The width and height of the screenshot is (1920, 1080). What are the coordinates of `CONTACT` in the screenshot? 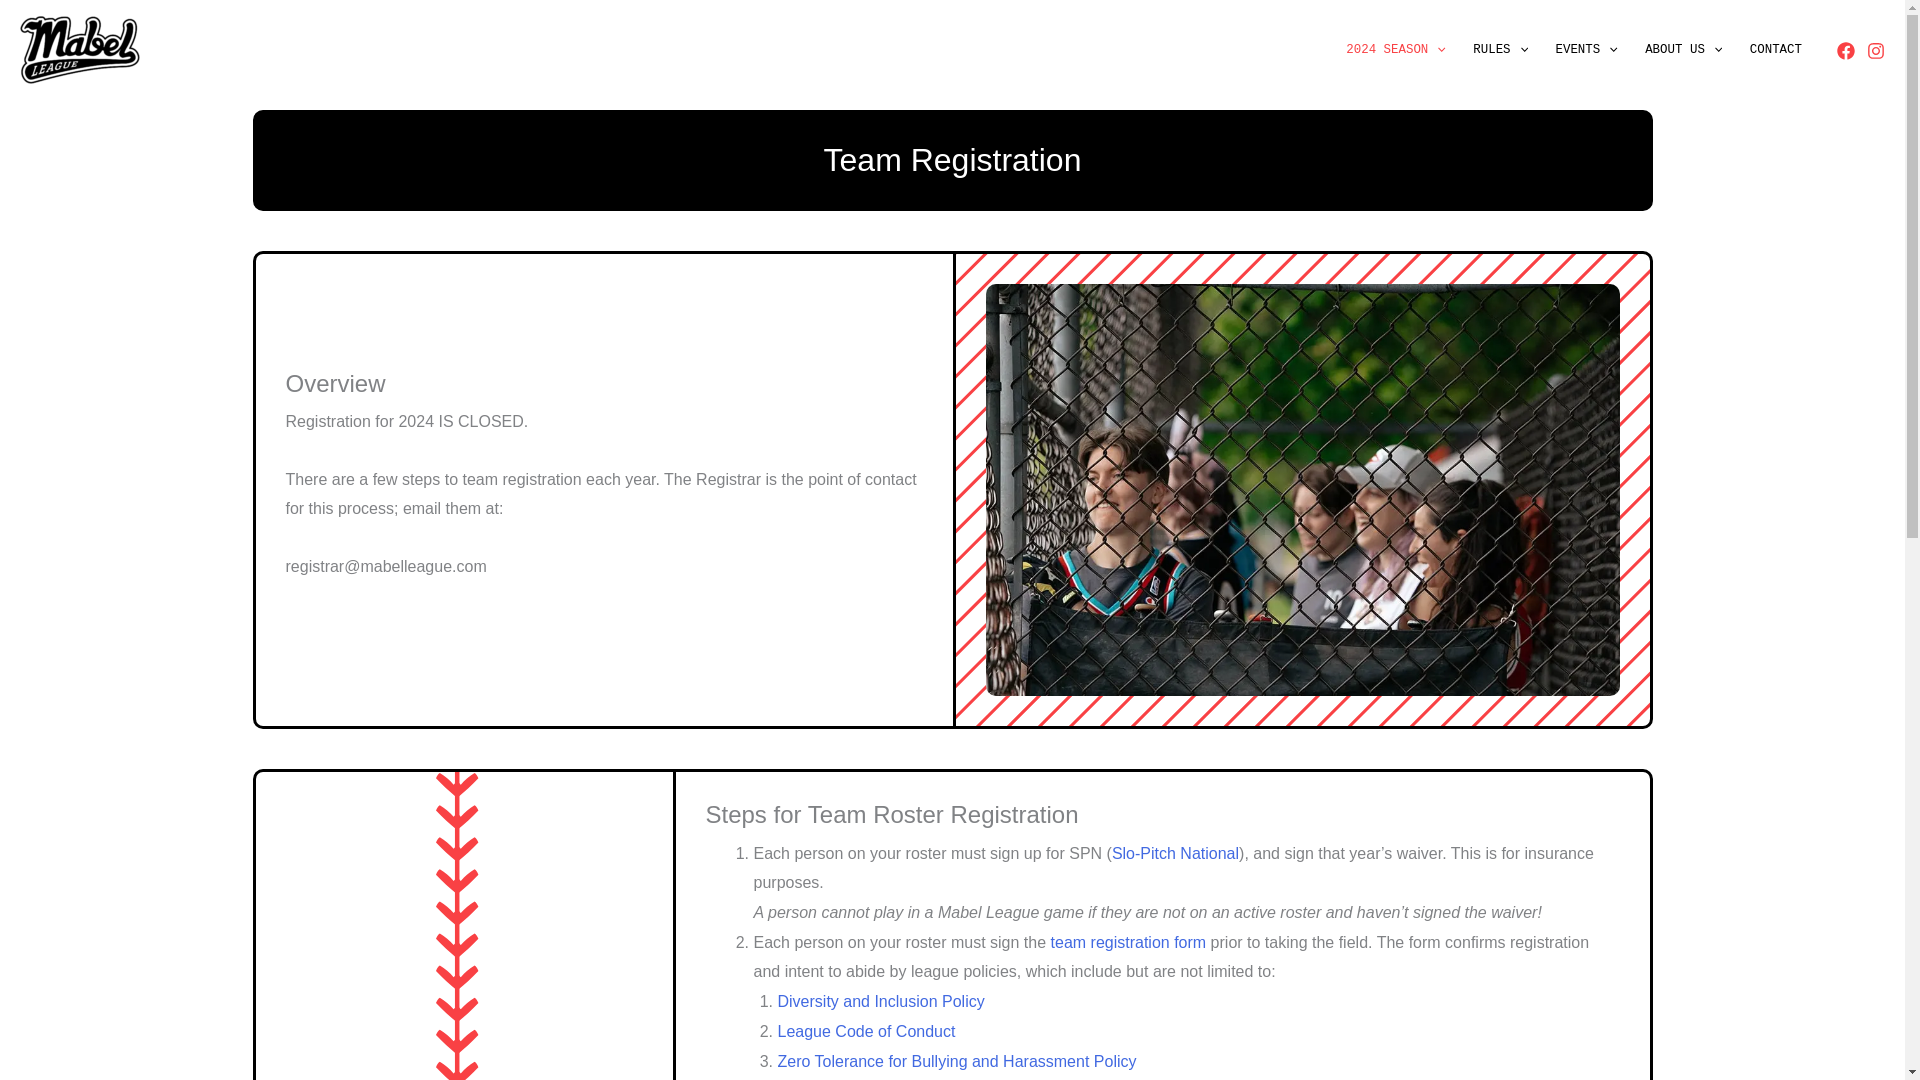 It's located at (1776, 49).